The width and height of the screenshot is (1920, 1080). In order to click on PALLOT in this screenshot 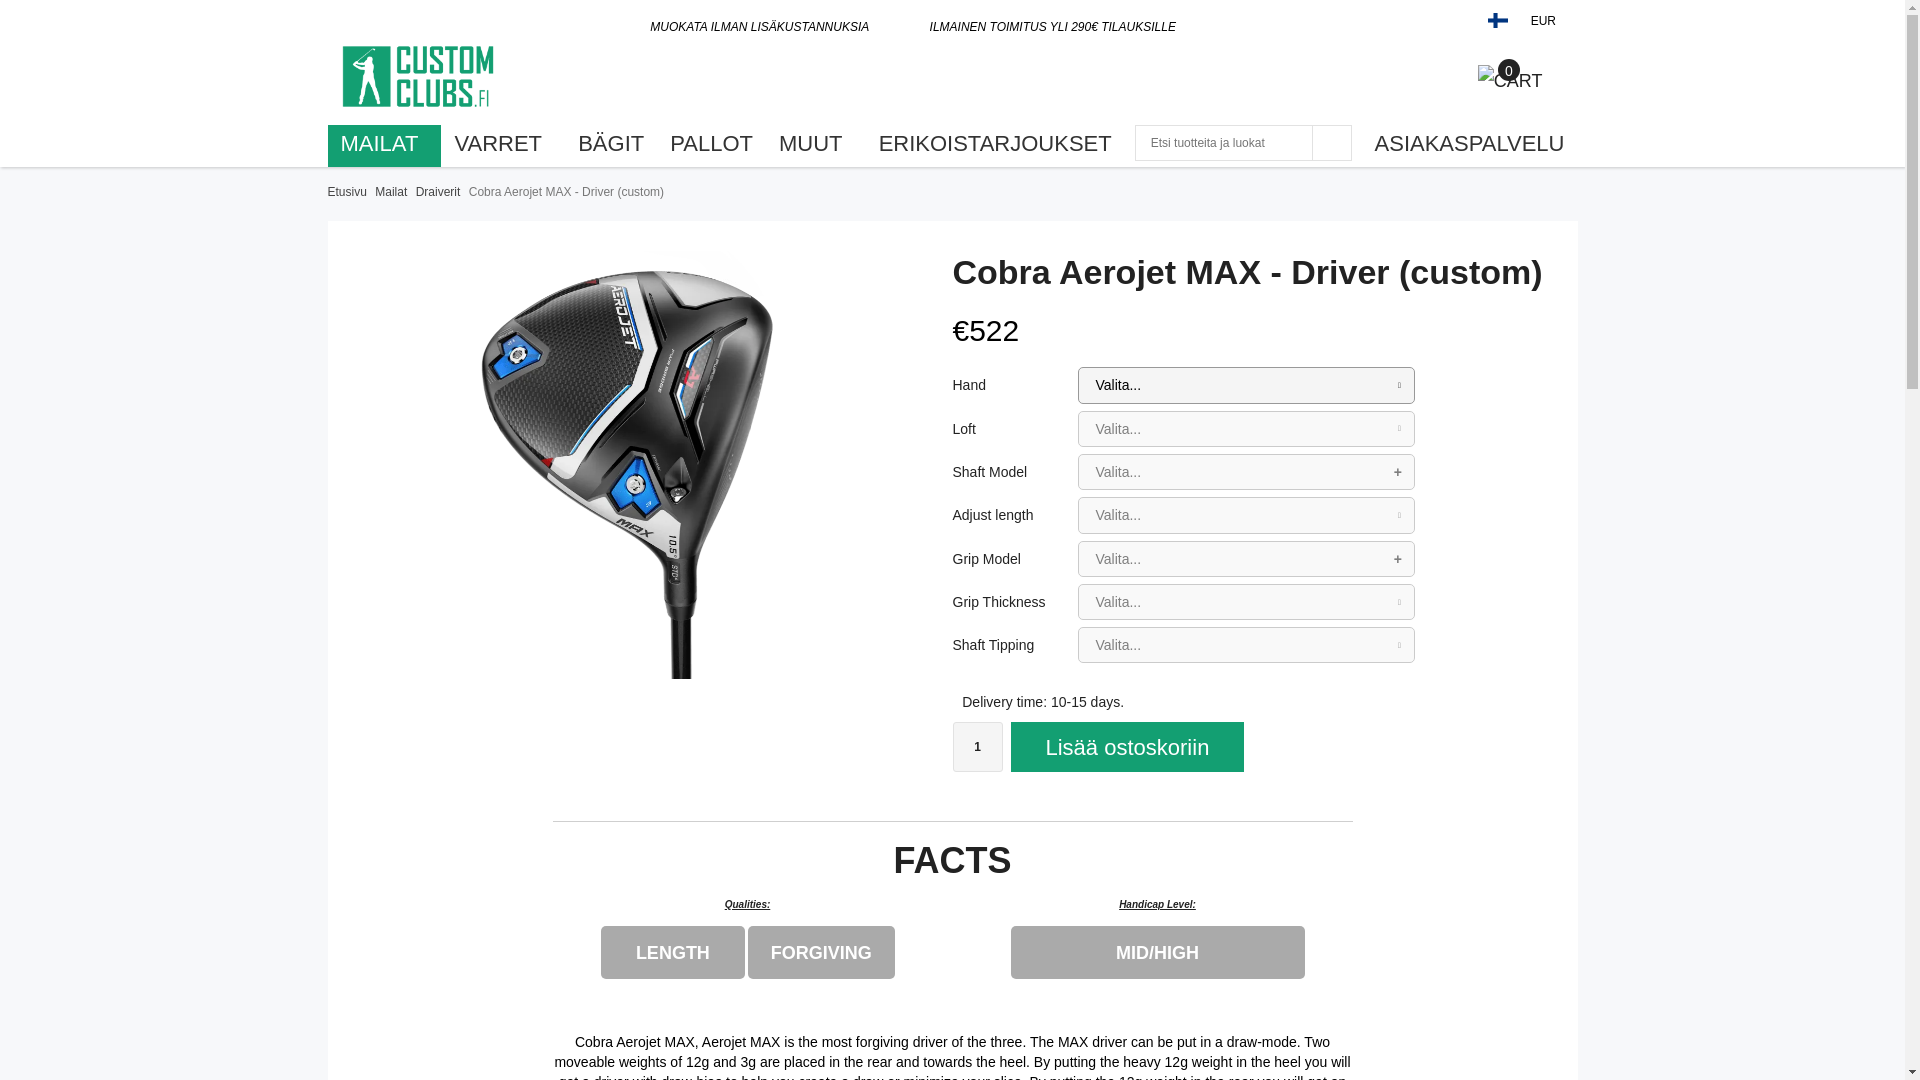, I will do `click(711, 142)`.